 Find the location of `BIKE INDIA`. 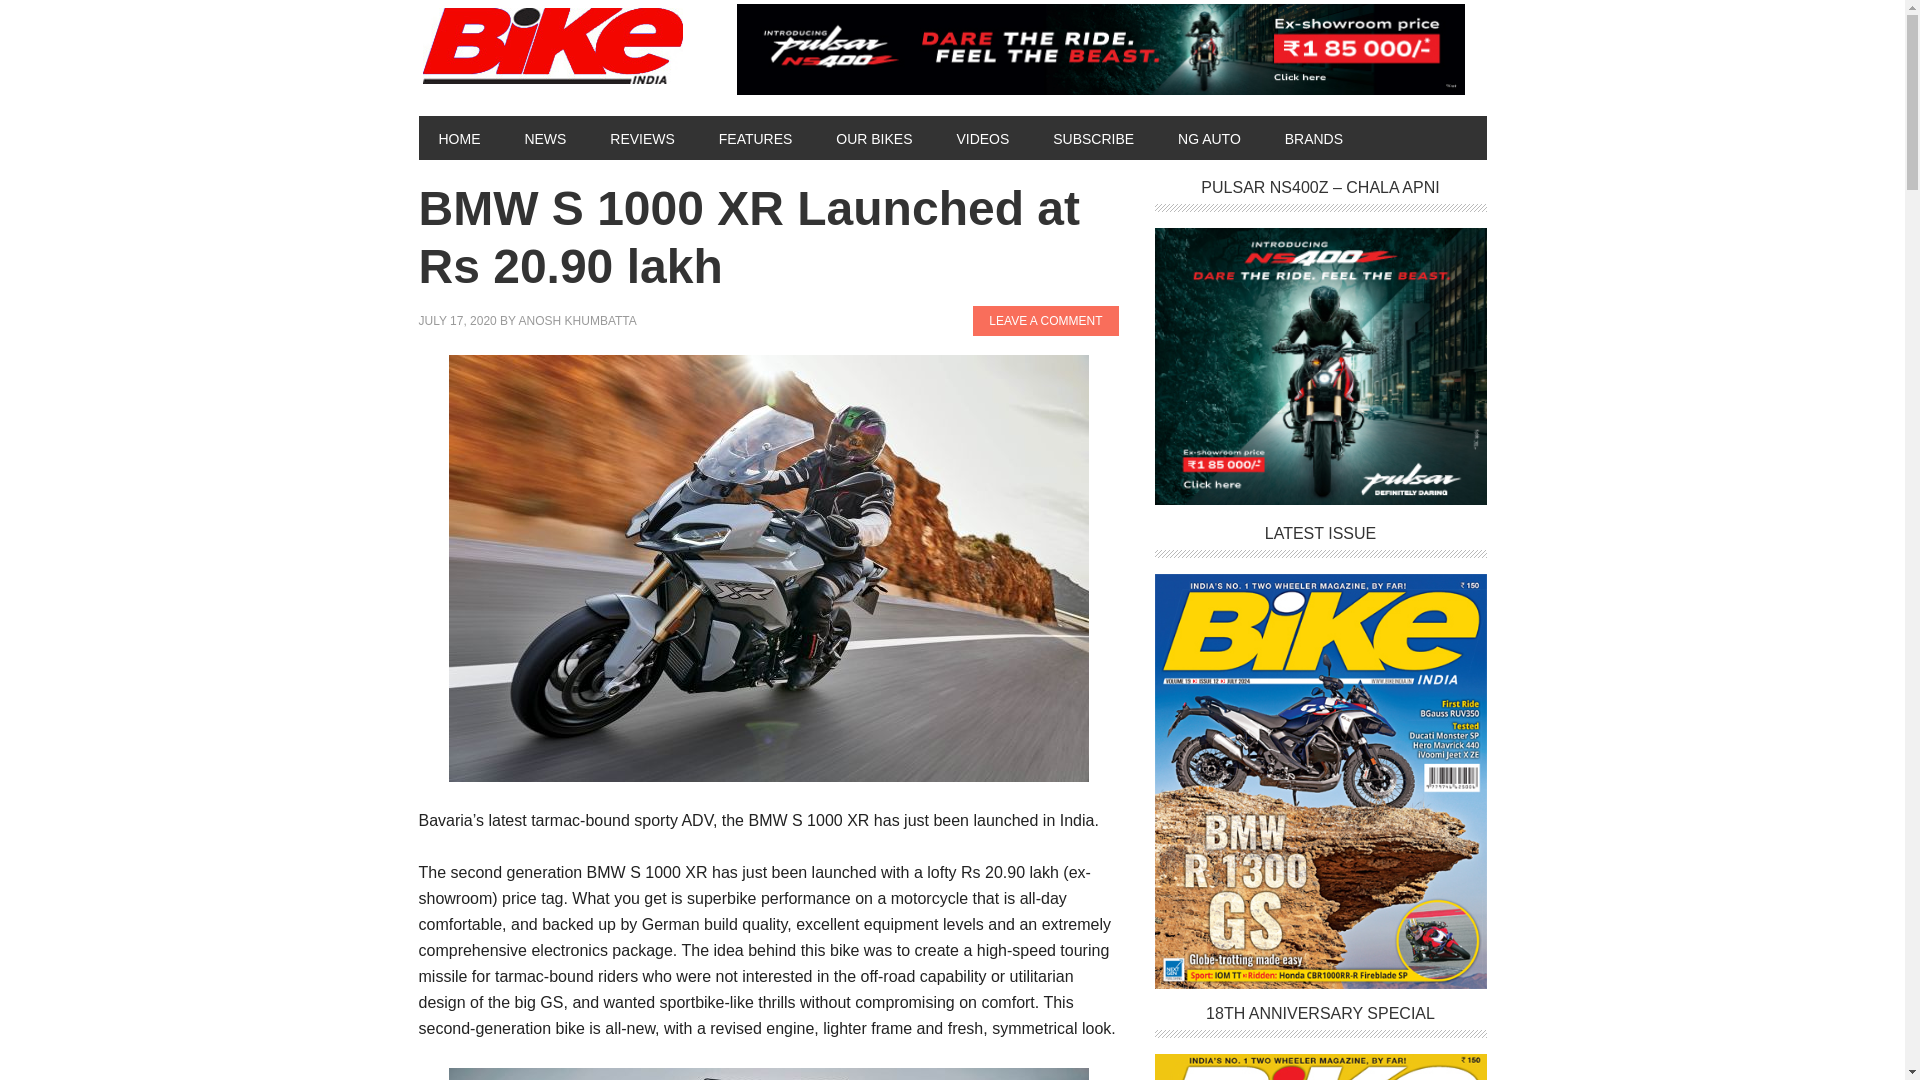

BIKE INDIA is located at coordinates (556, 47).